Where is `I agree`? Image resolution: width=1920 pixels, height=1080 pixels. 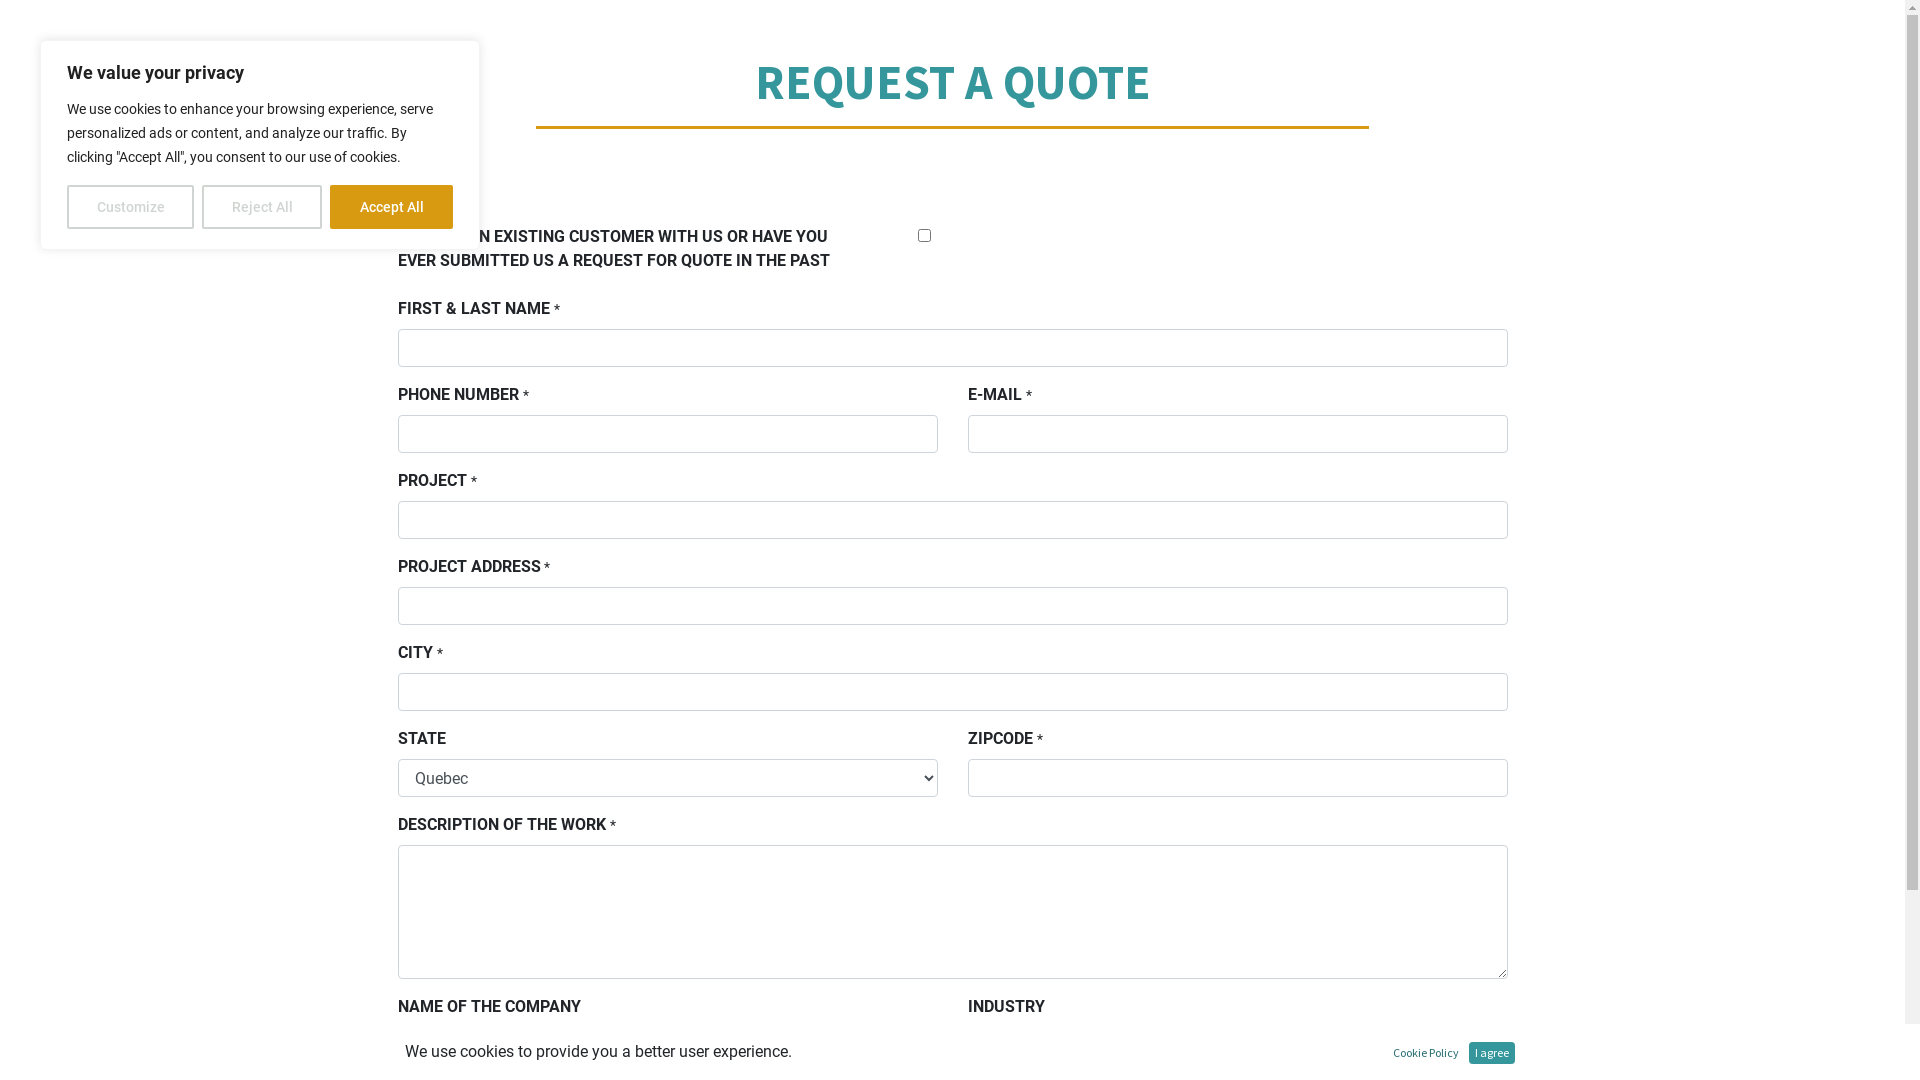
I agree is located at coordinates (1492, 1053).